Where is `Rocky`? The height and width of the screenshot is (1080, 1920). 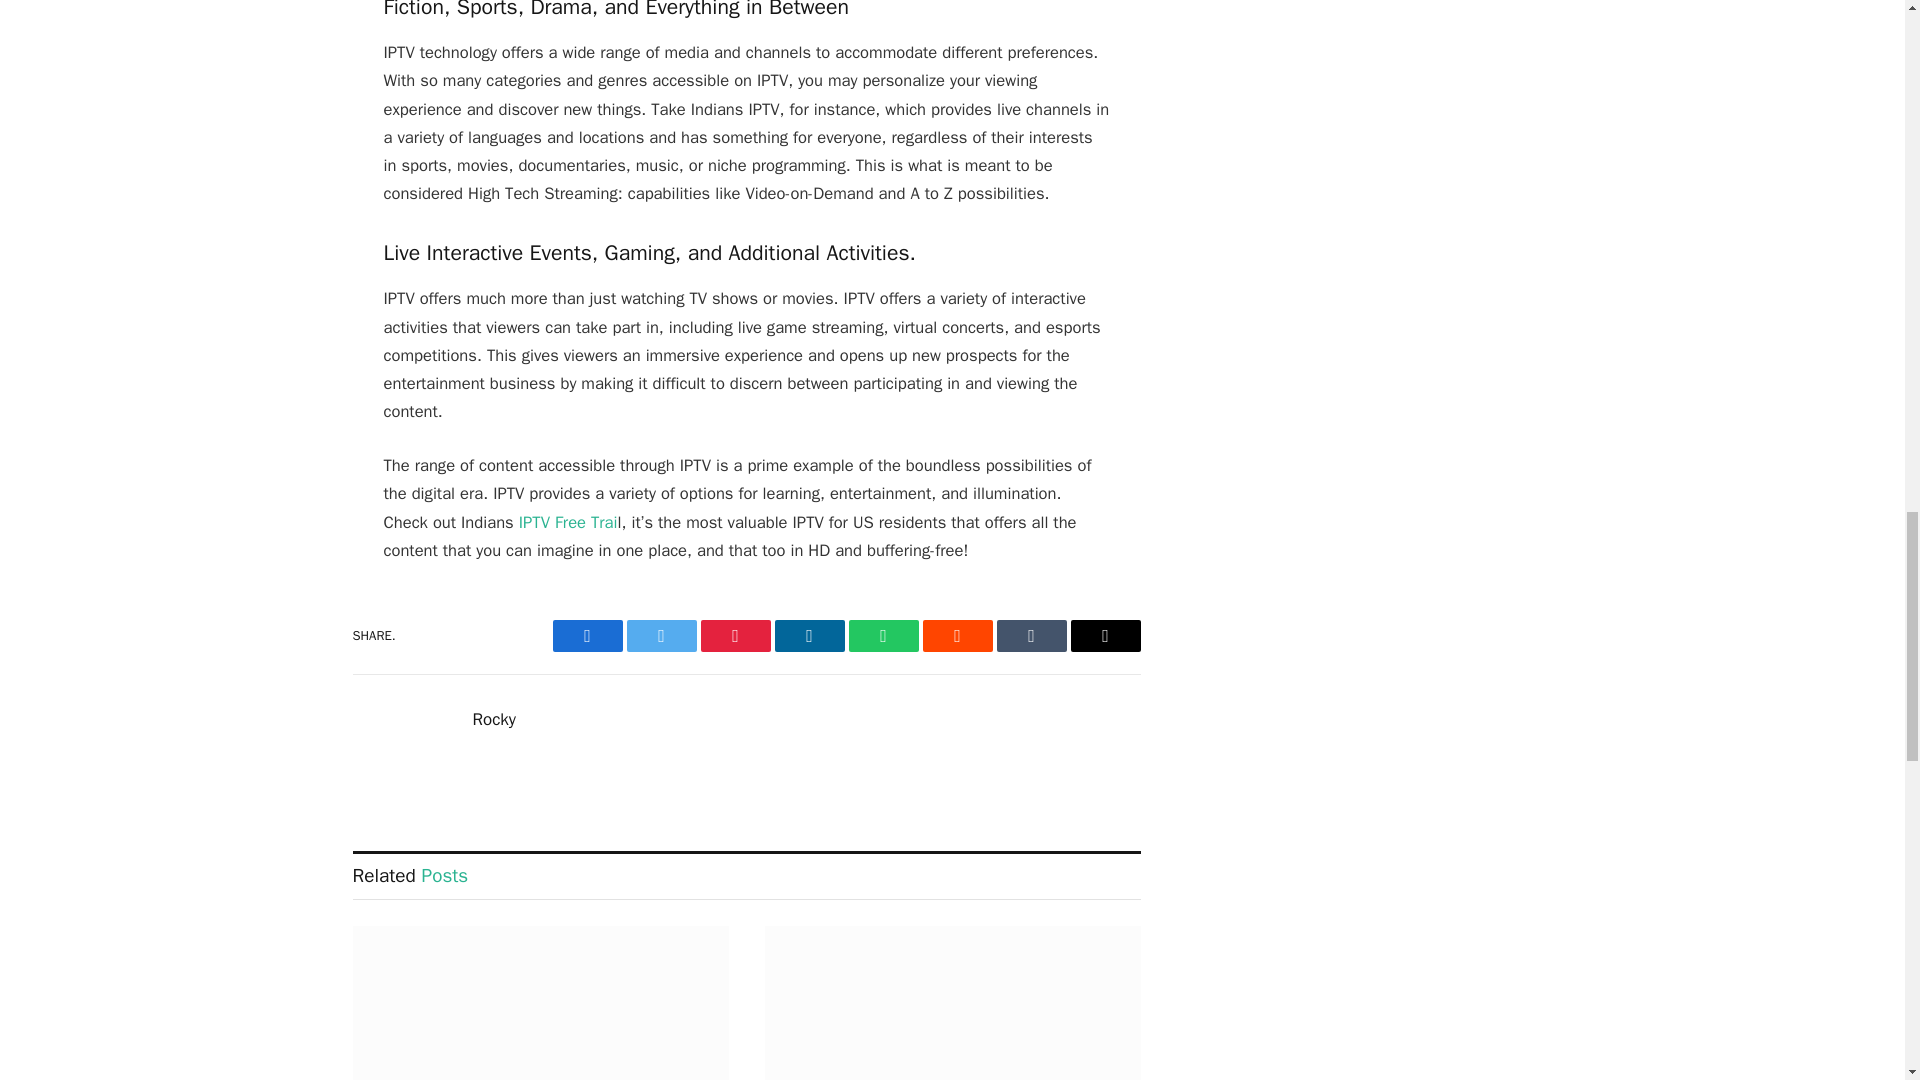 Rocky is located at coordinates (493, 720).